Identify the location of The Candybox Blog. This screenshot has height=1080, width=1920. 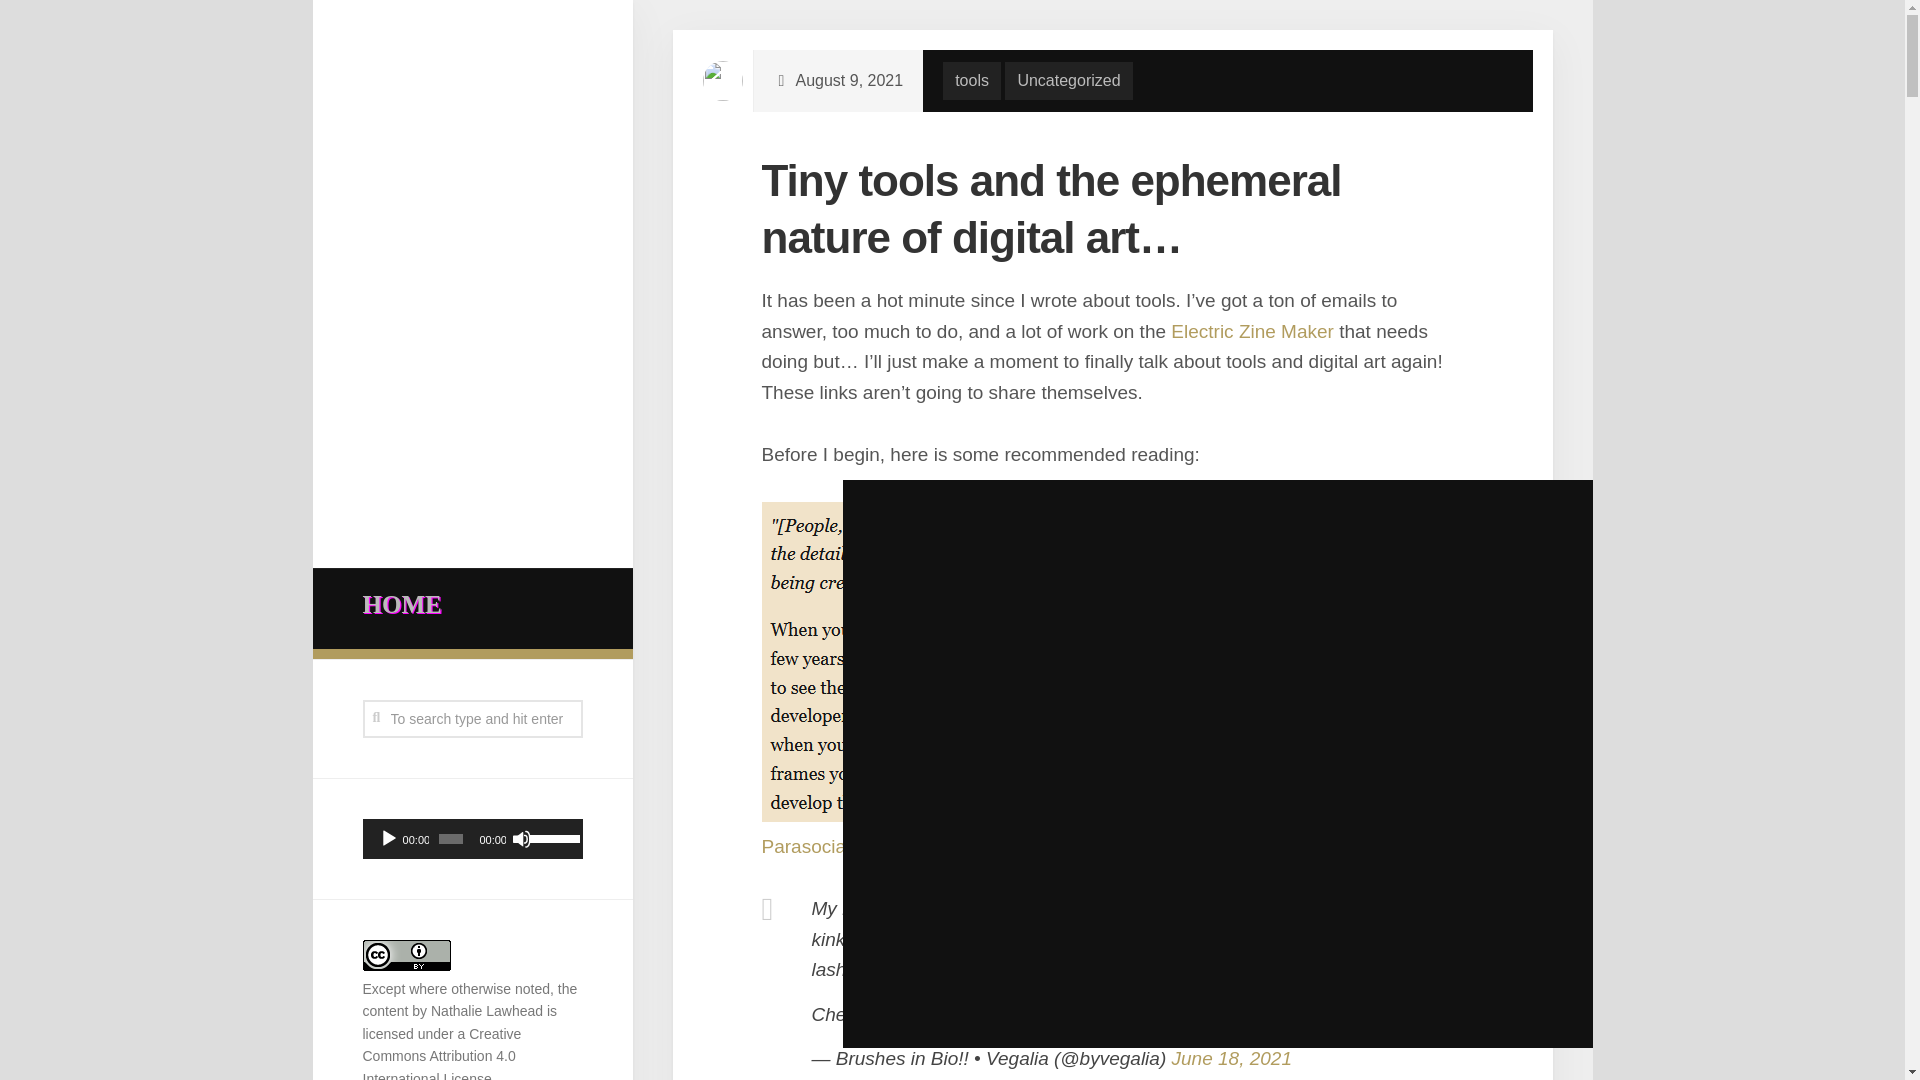
(1304, 552).